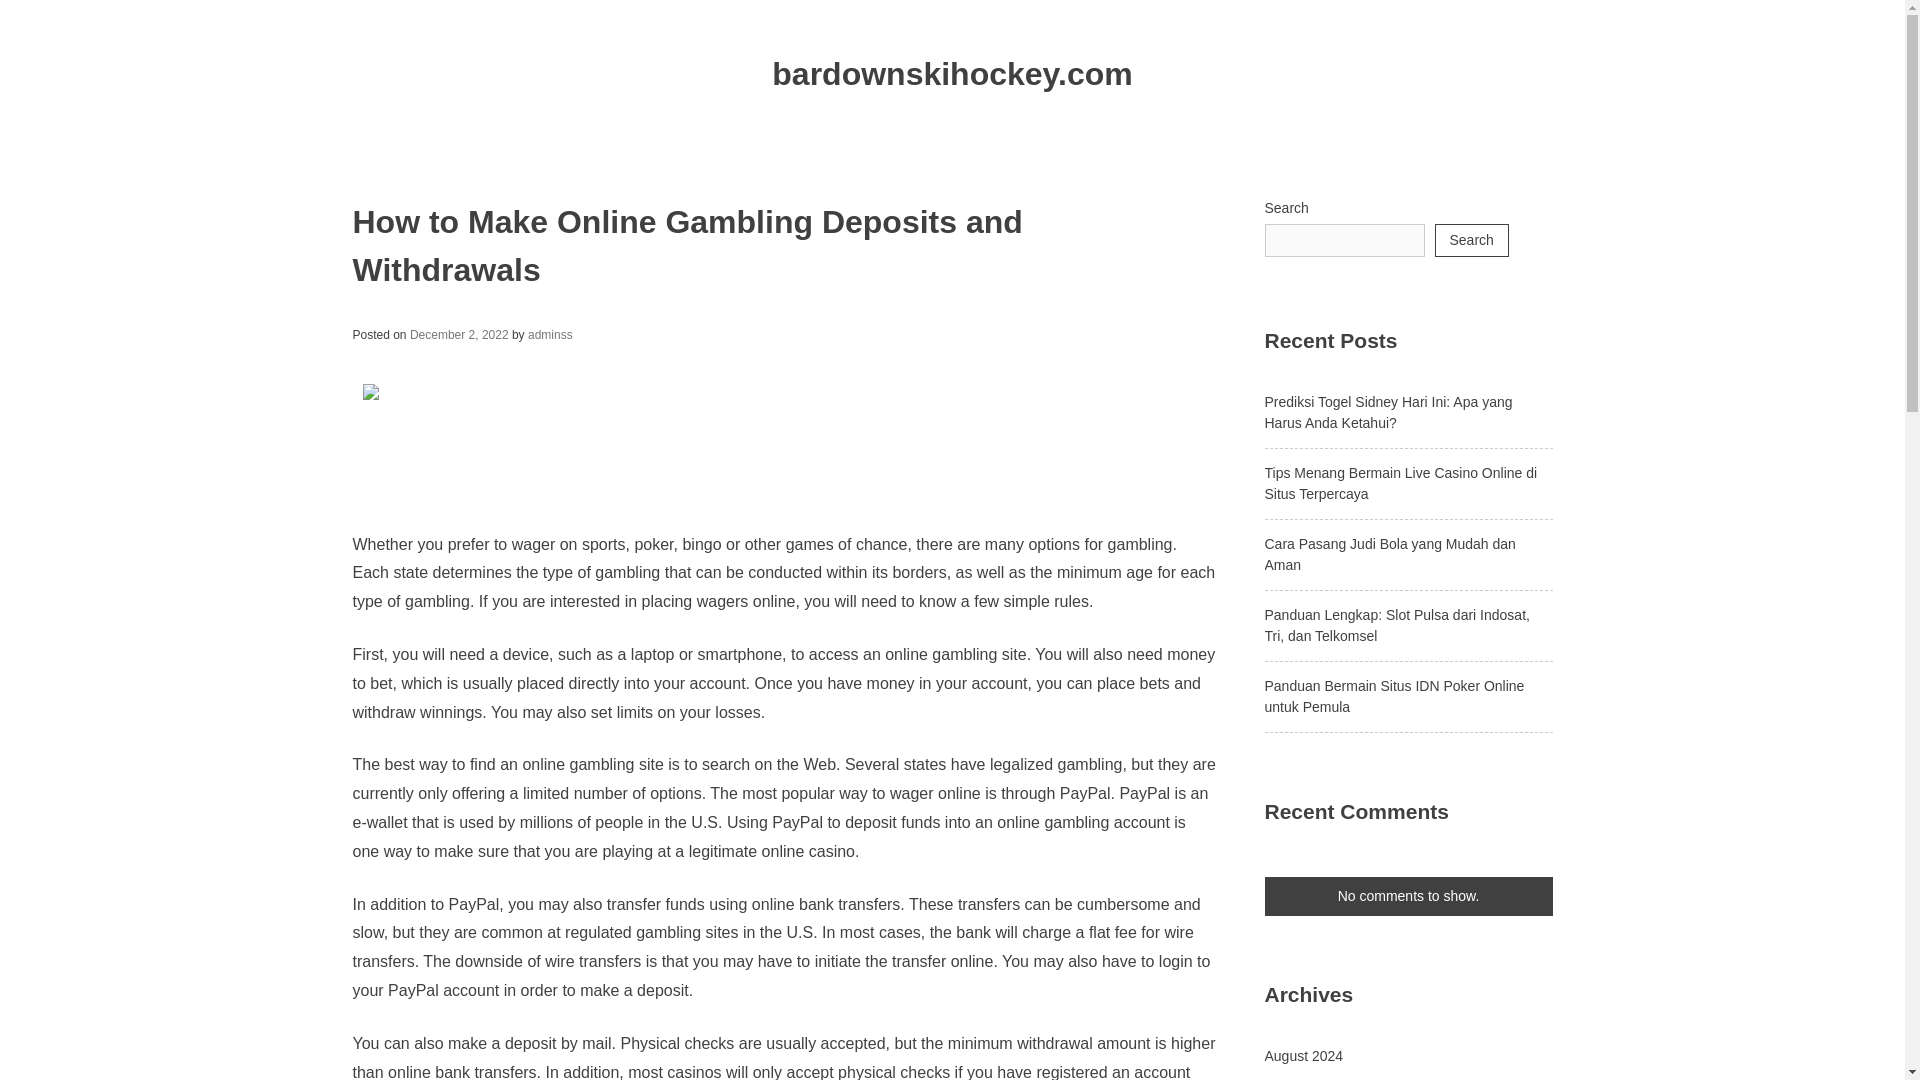 This screenshot has width=1920, height=1080. What do you see at coordinates (459, 335) in the screenshot?
I see `December 2, 2022` at bounding box center [459, 335].